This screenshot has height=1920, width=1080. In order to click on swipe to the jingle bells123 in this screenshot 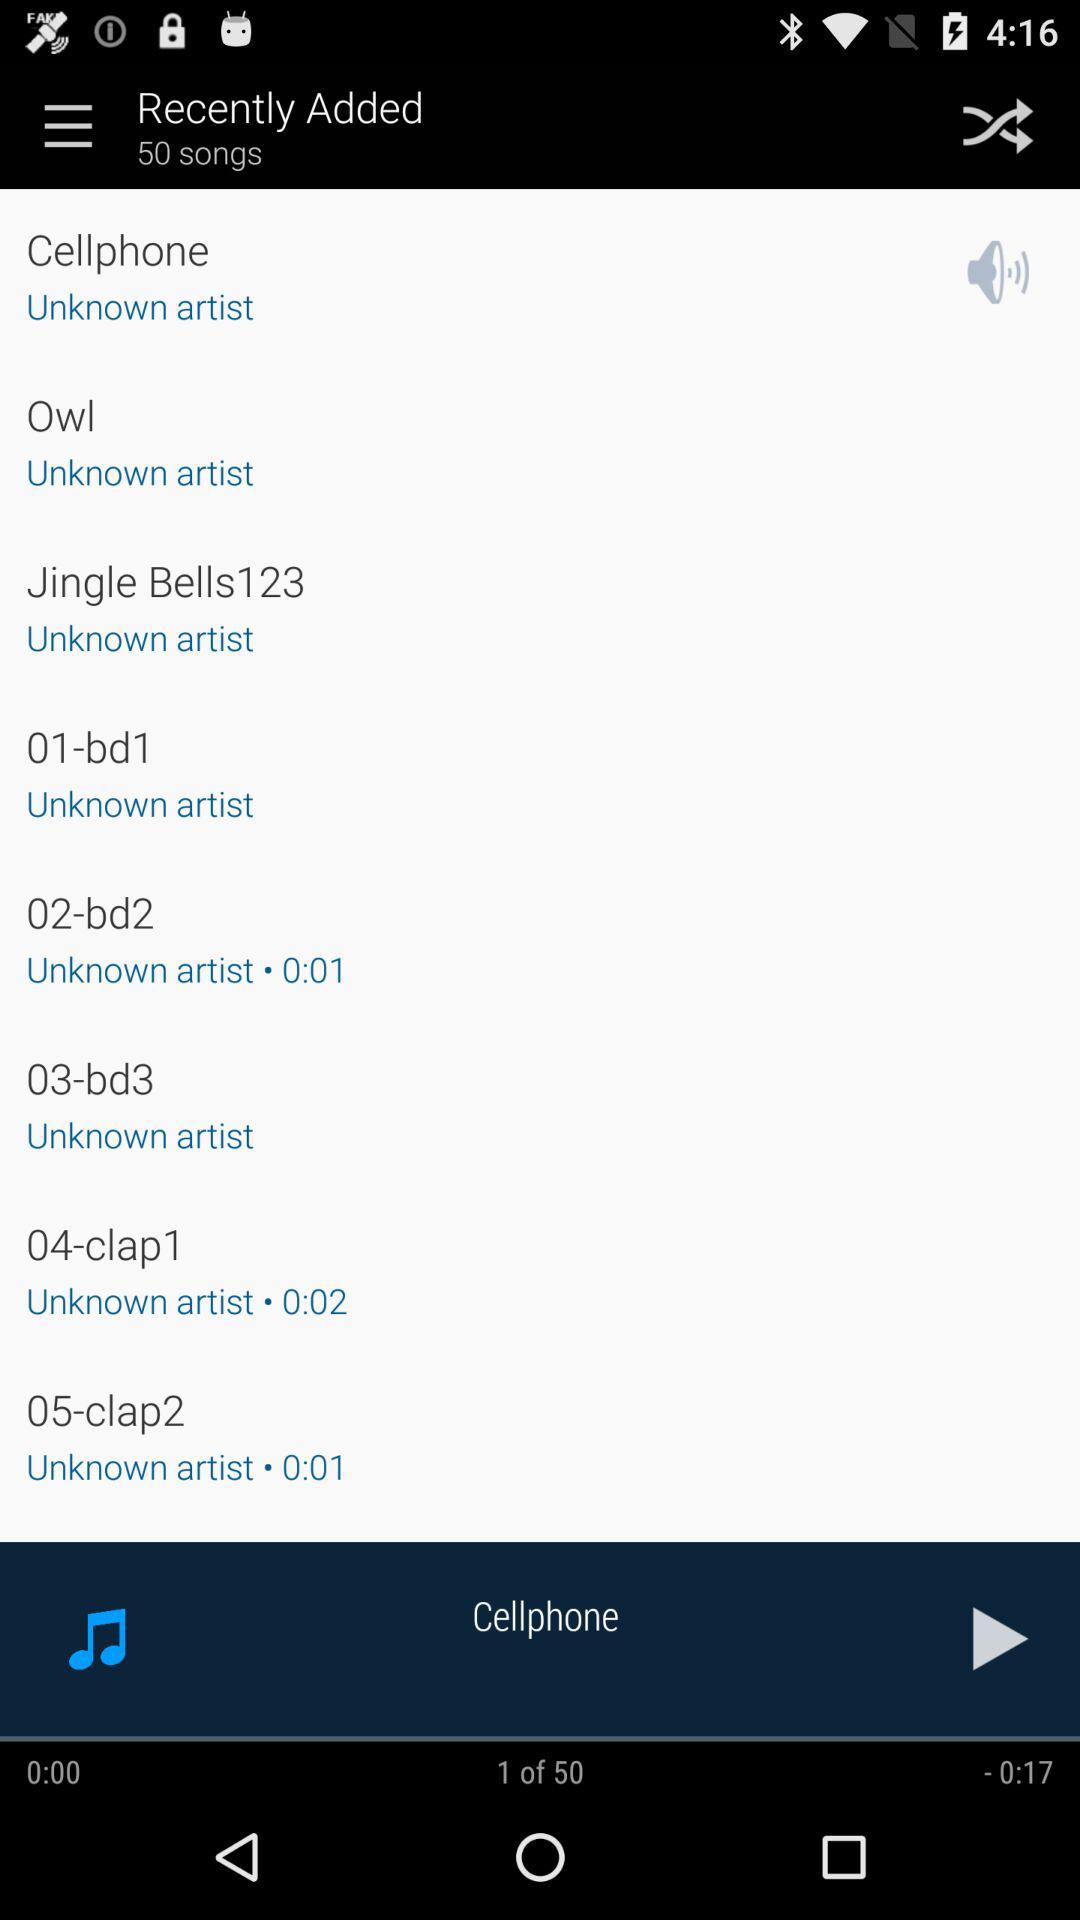, I will do `click(166, 580)`.